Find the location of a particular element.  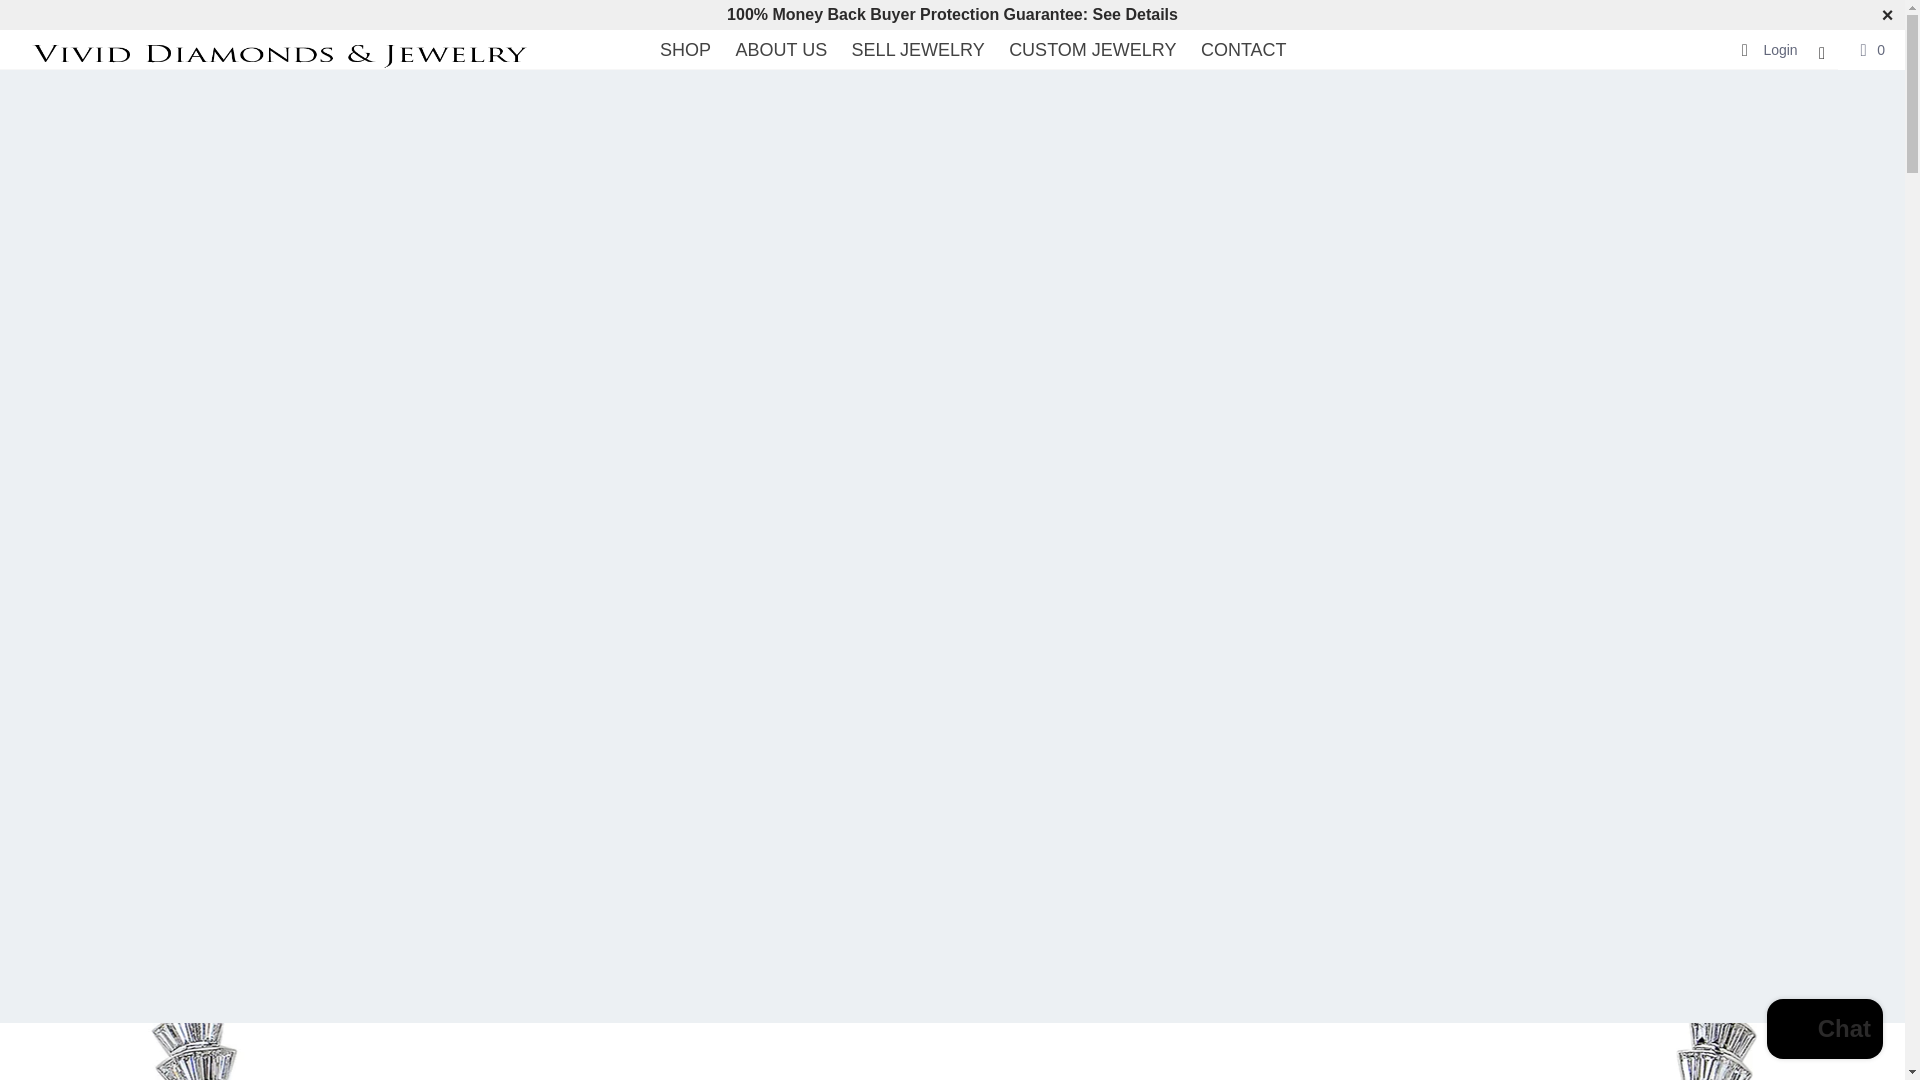

CONTACT is located at coordinates (1244, 50).